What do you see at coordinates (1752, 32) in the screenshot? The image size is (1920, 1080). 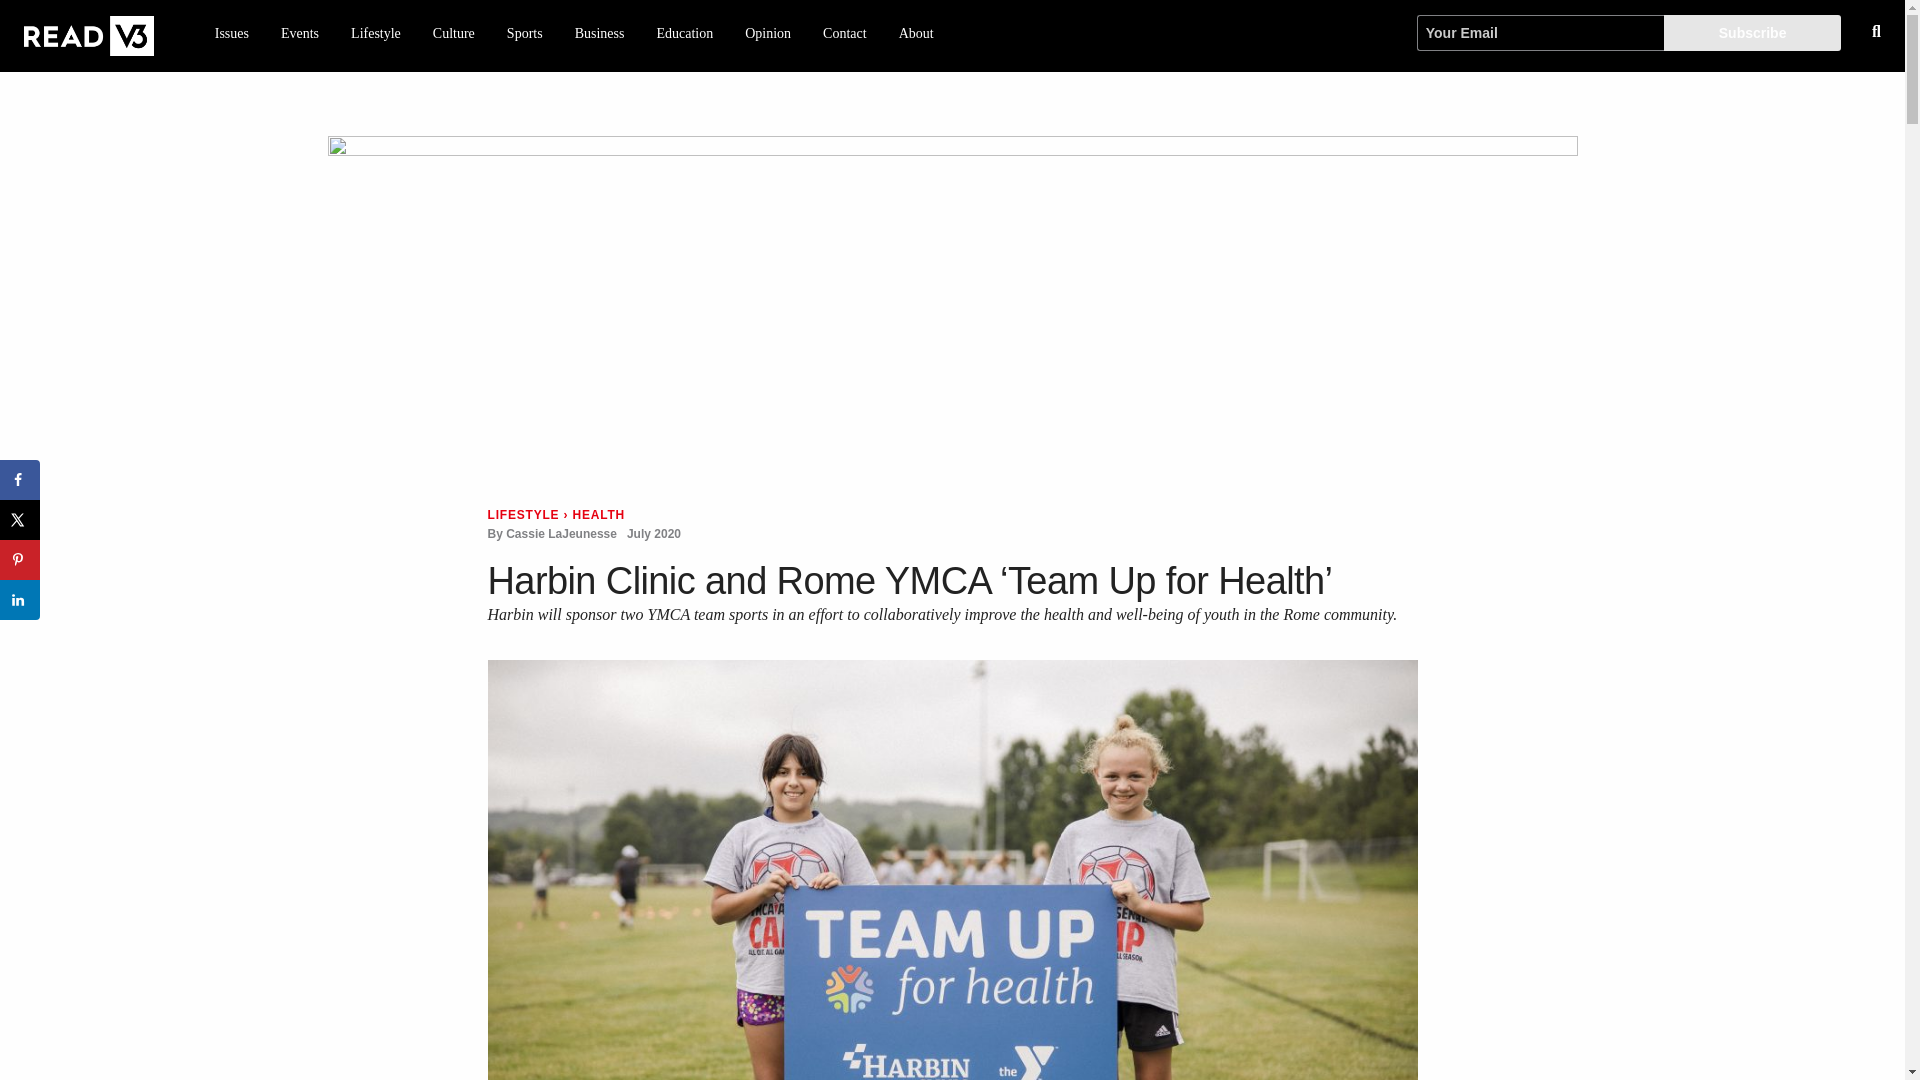 I see `Subscribe` at bounding box center [1752, 32].